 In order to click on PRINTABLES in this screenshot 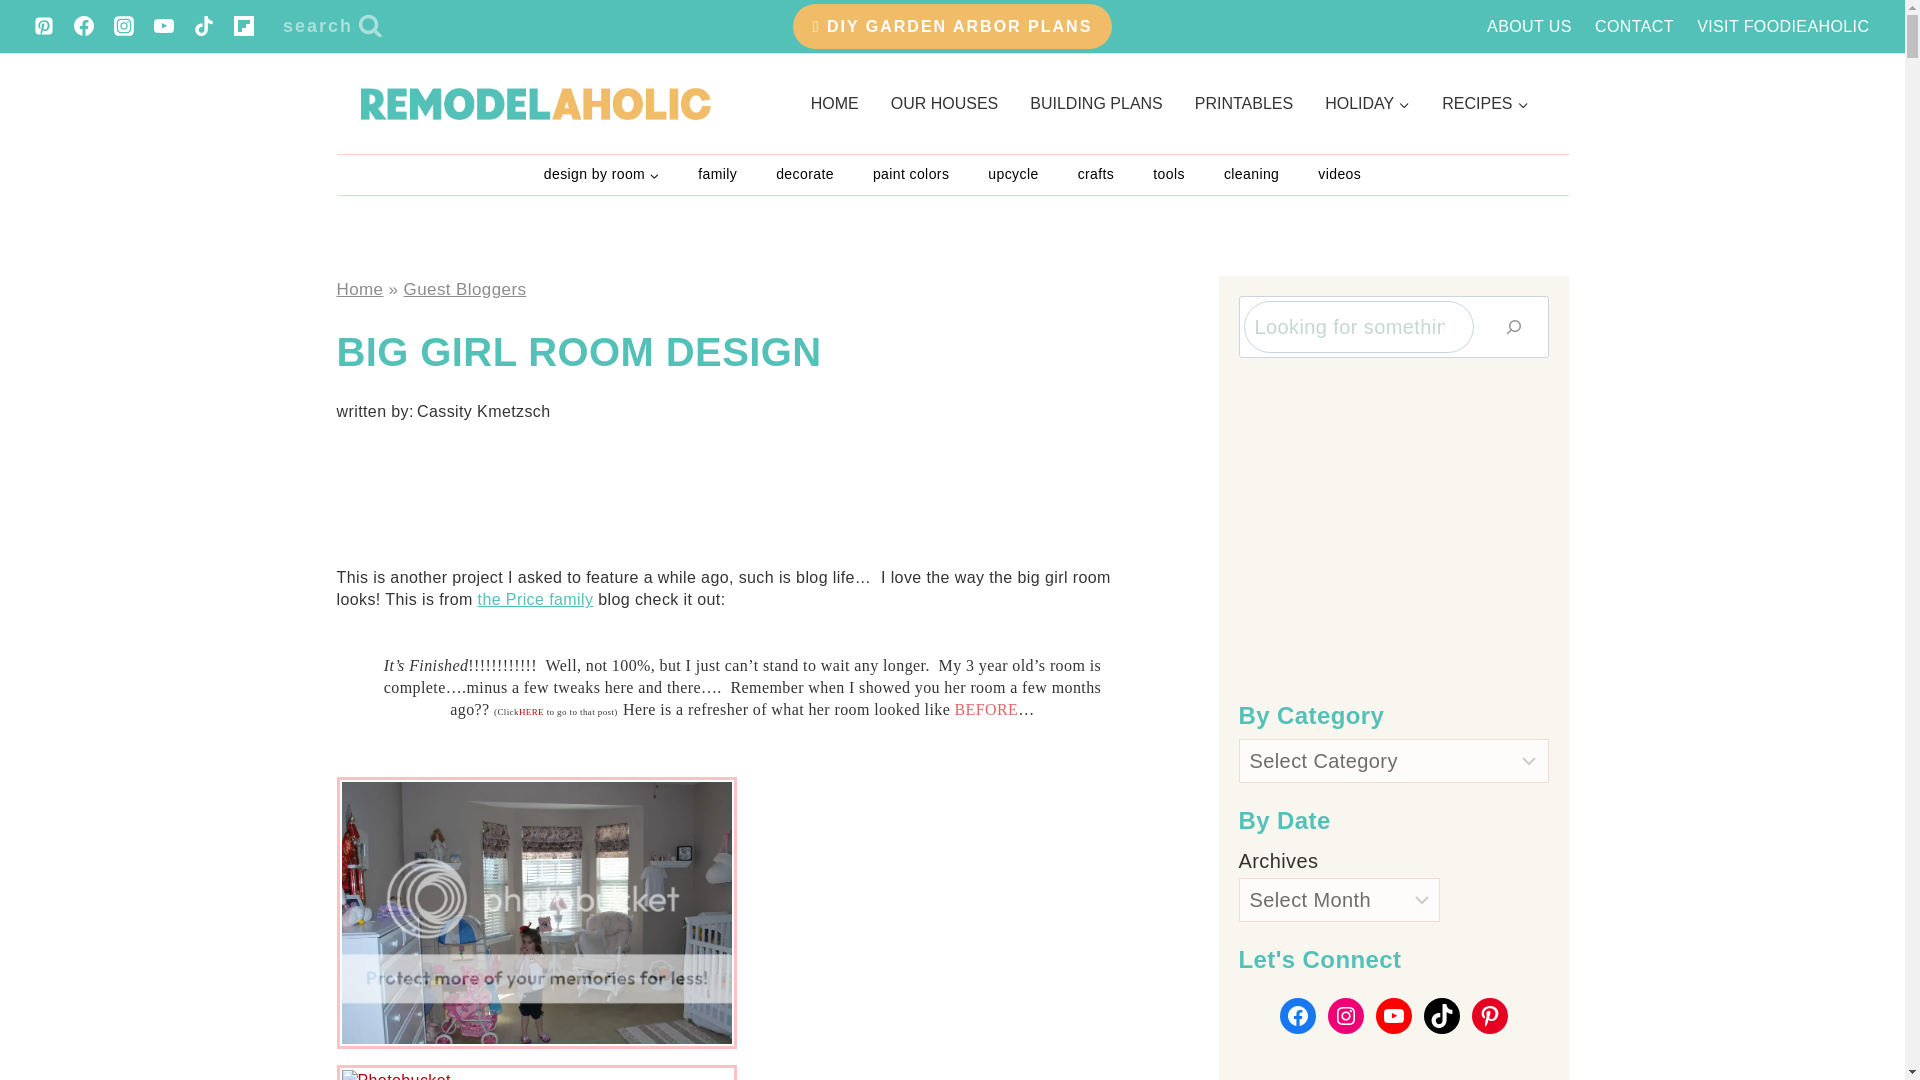, I will do `click(1244, 103)`.